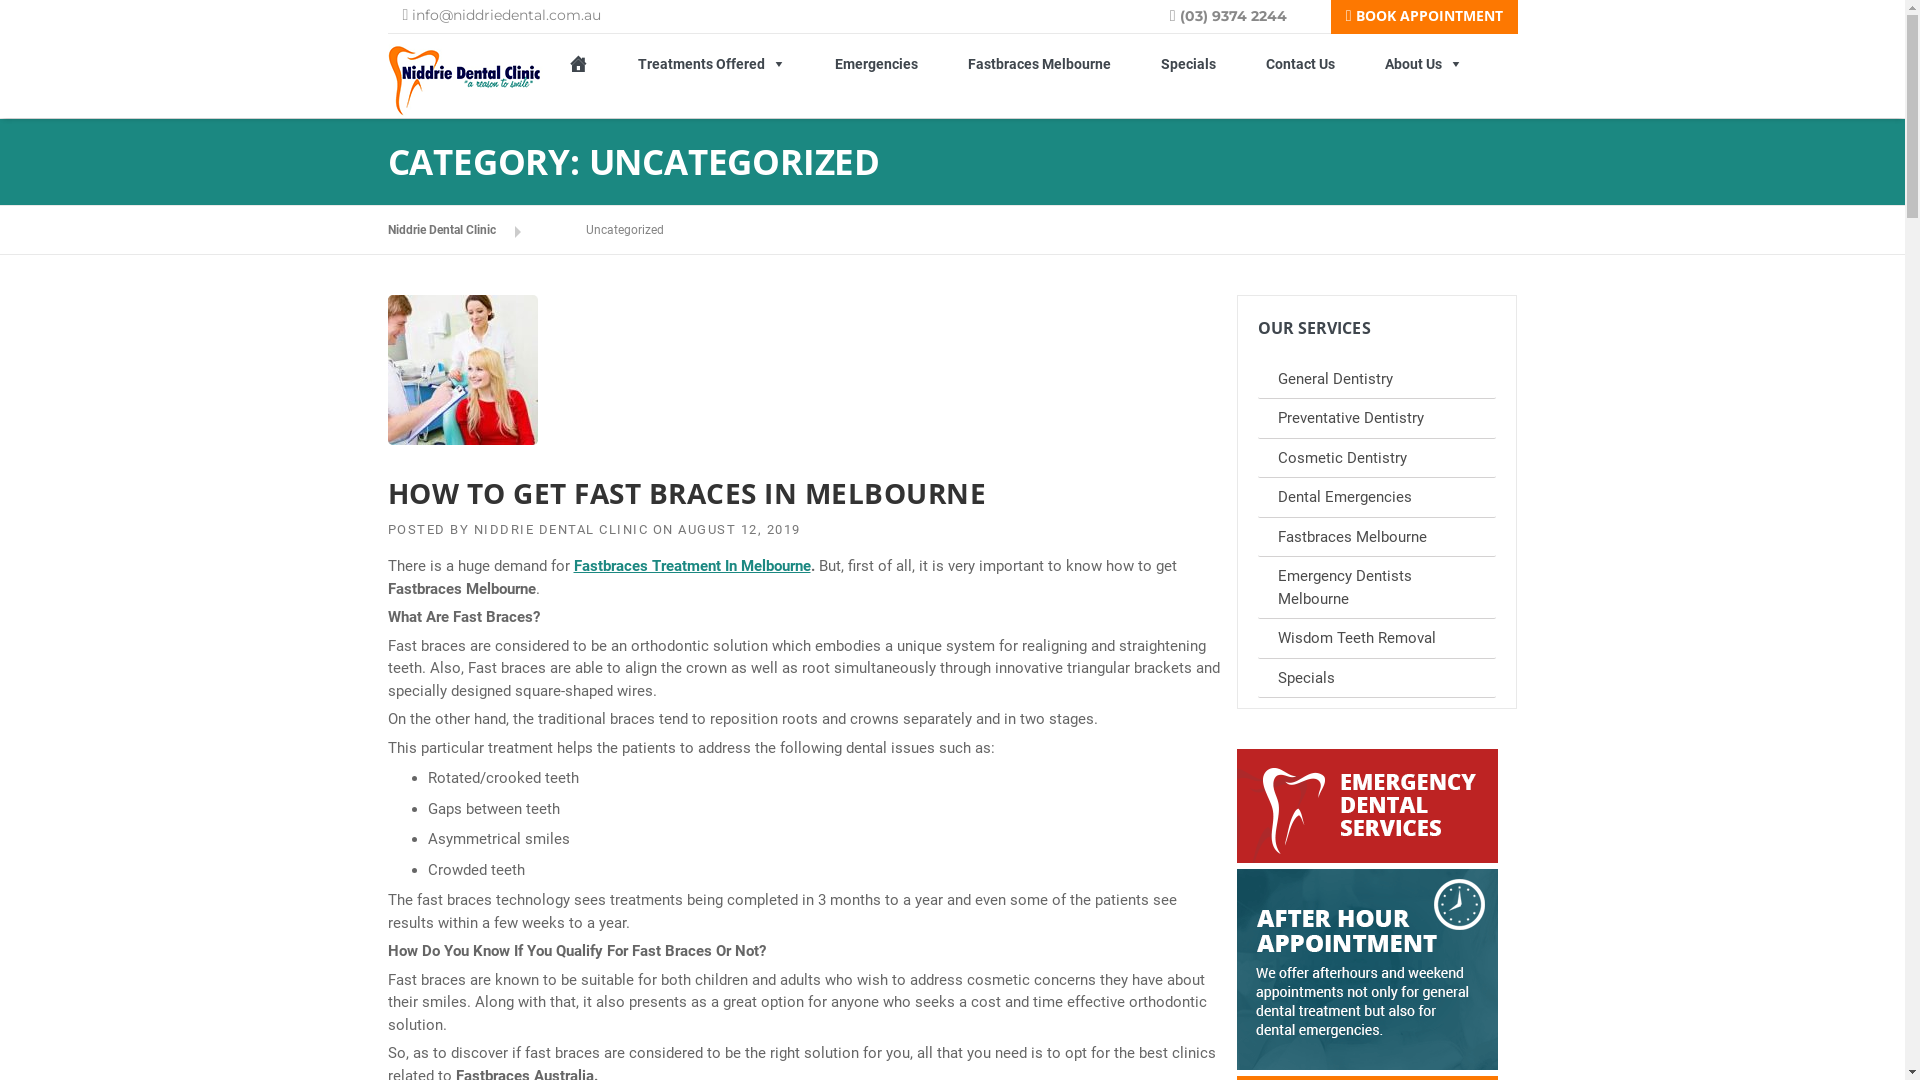  Describe the element at coordinates (1377, 419) in the screenshot. I see `Preventative Dentistry` at that location.